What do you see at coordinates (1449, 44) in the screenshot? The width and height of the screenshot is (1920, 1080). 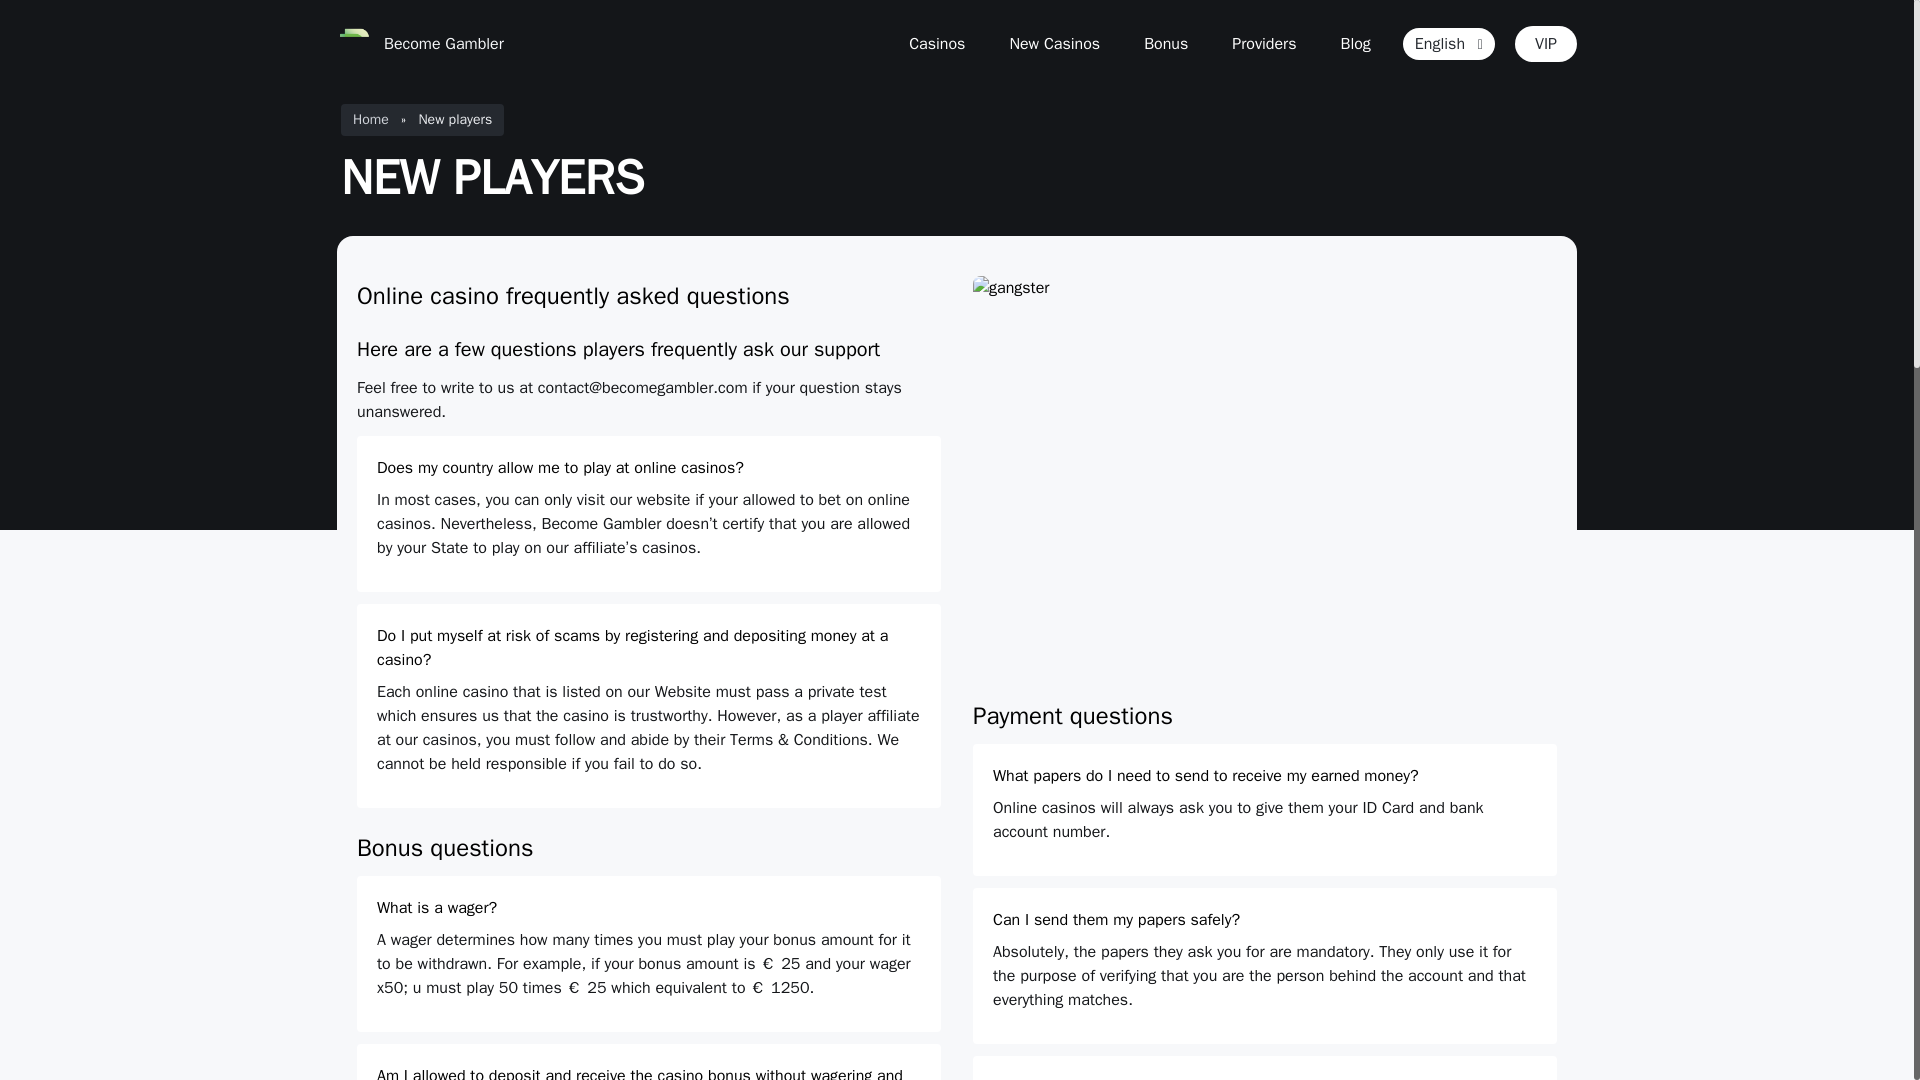 I see `English` at bounding box center [1449, 44].